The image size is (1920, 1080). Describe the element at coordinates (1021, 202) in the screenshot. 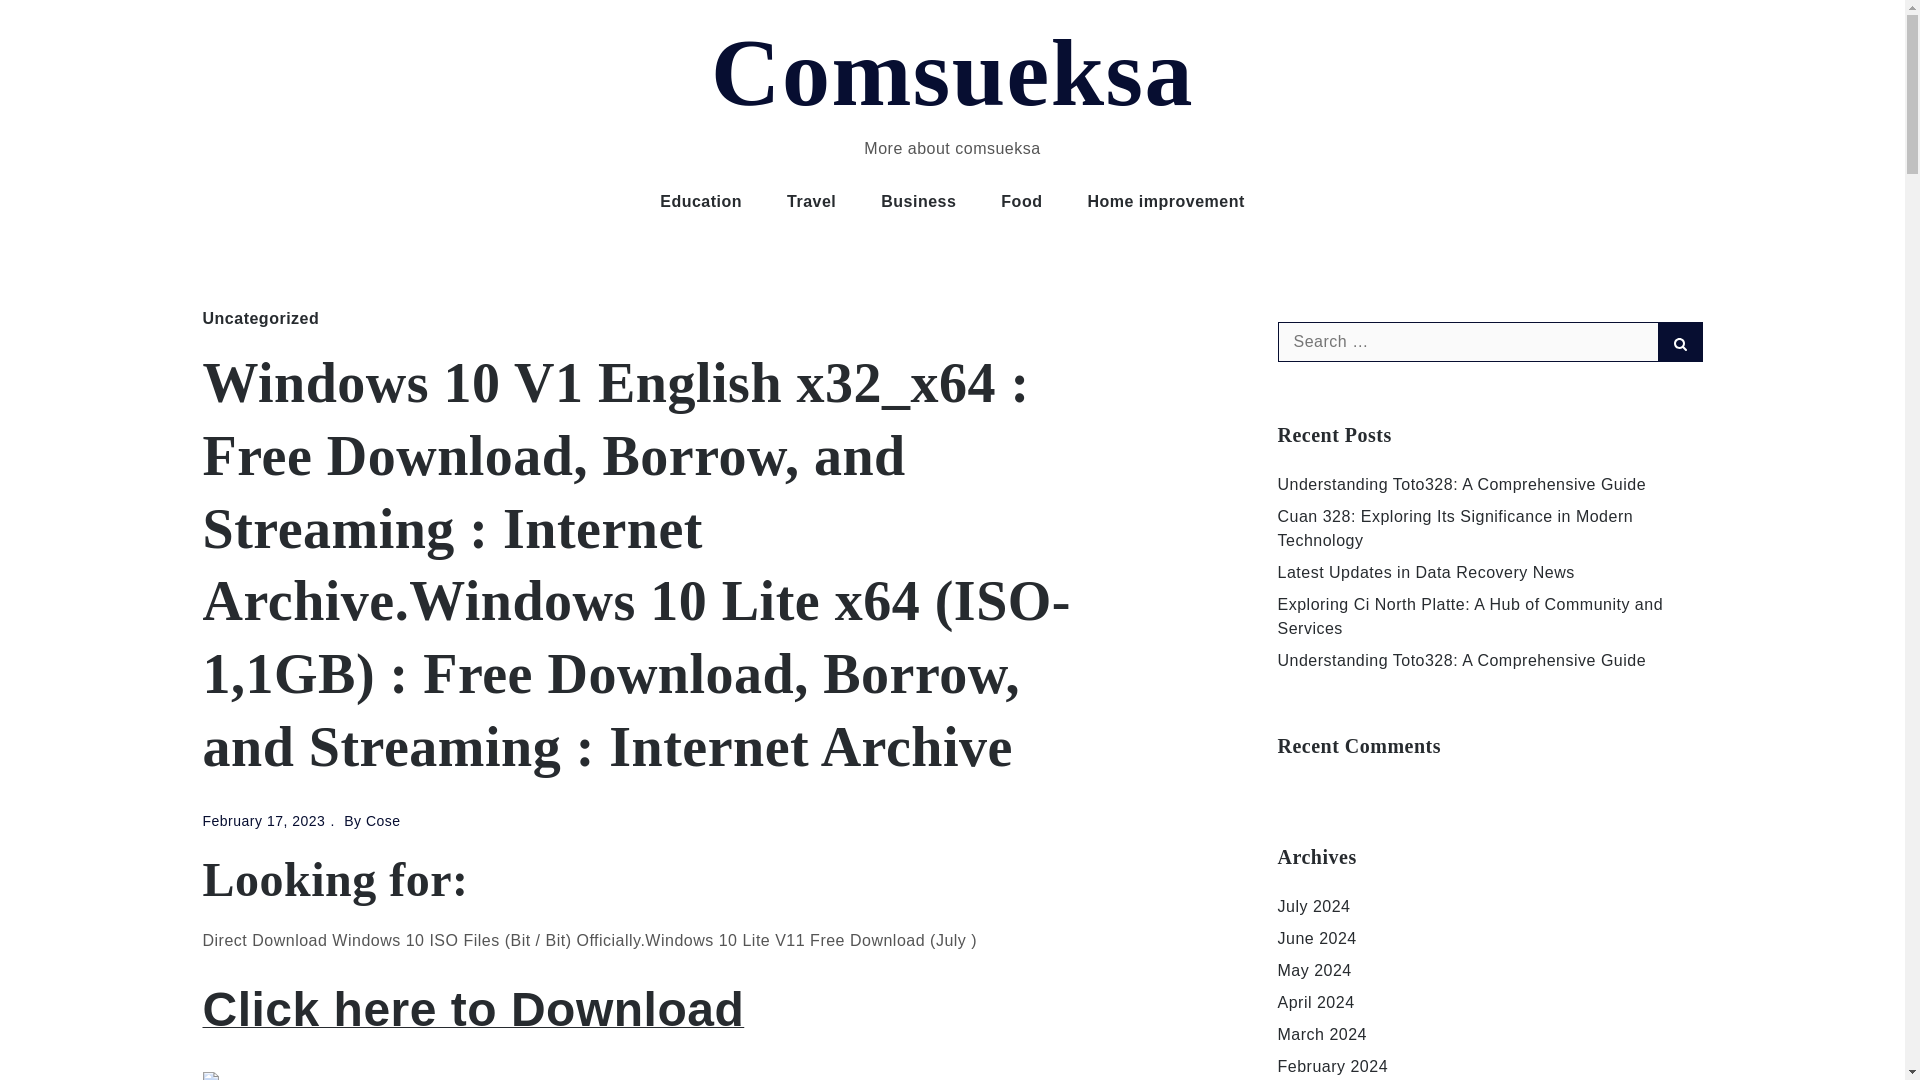

I see `Food` at that location.